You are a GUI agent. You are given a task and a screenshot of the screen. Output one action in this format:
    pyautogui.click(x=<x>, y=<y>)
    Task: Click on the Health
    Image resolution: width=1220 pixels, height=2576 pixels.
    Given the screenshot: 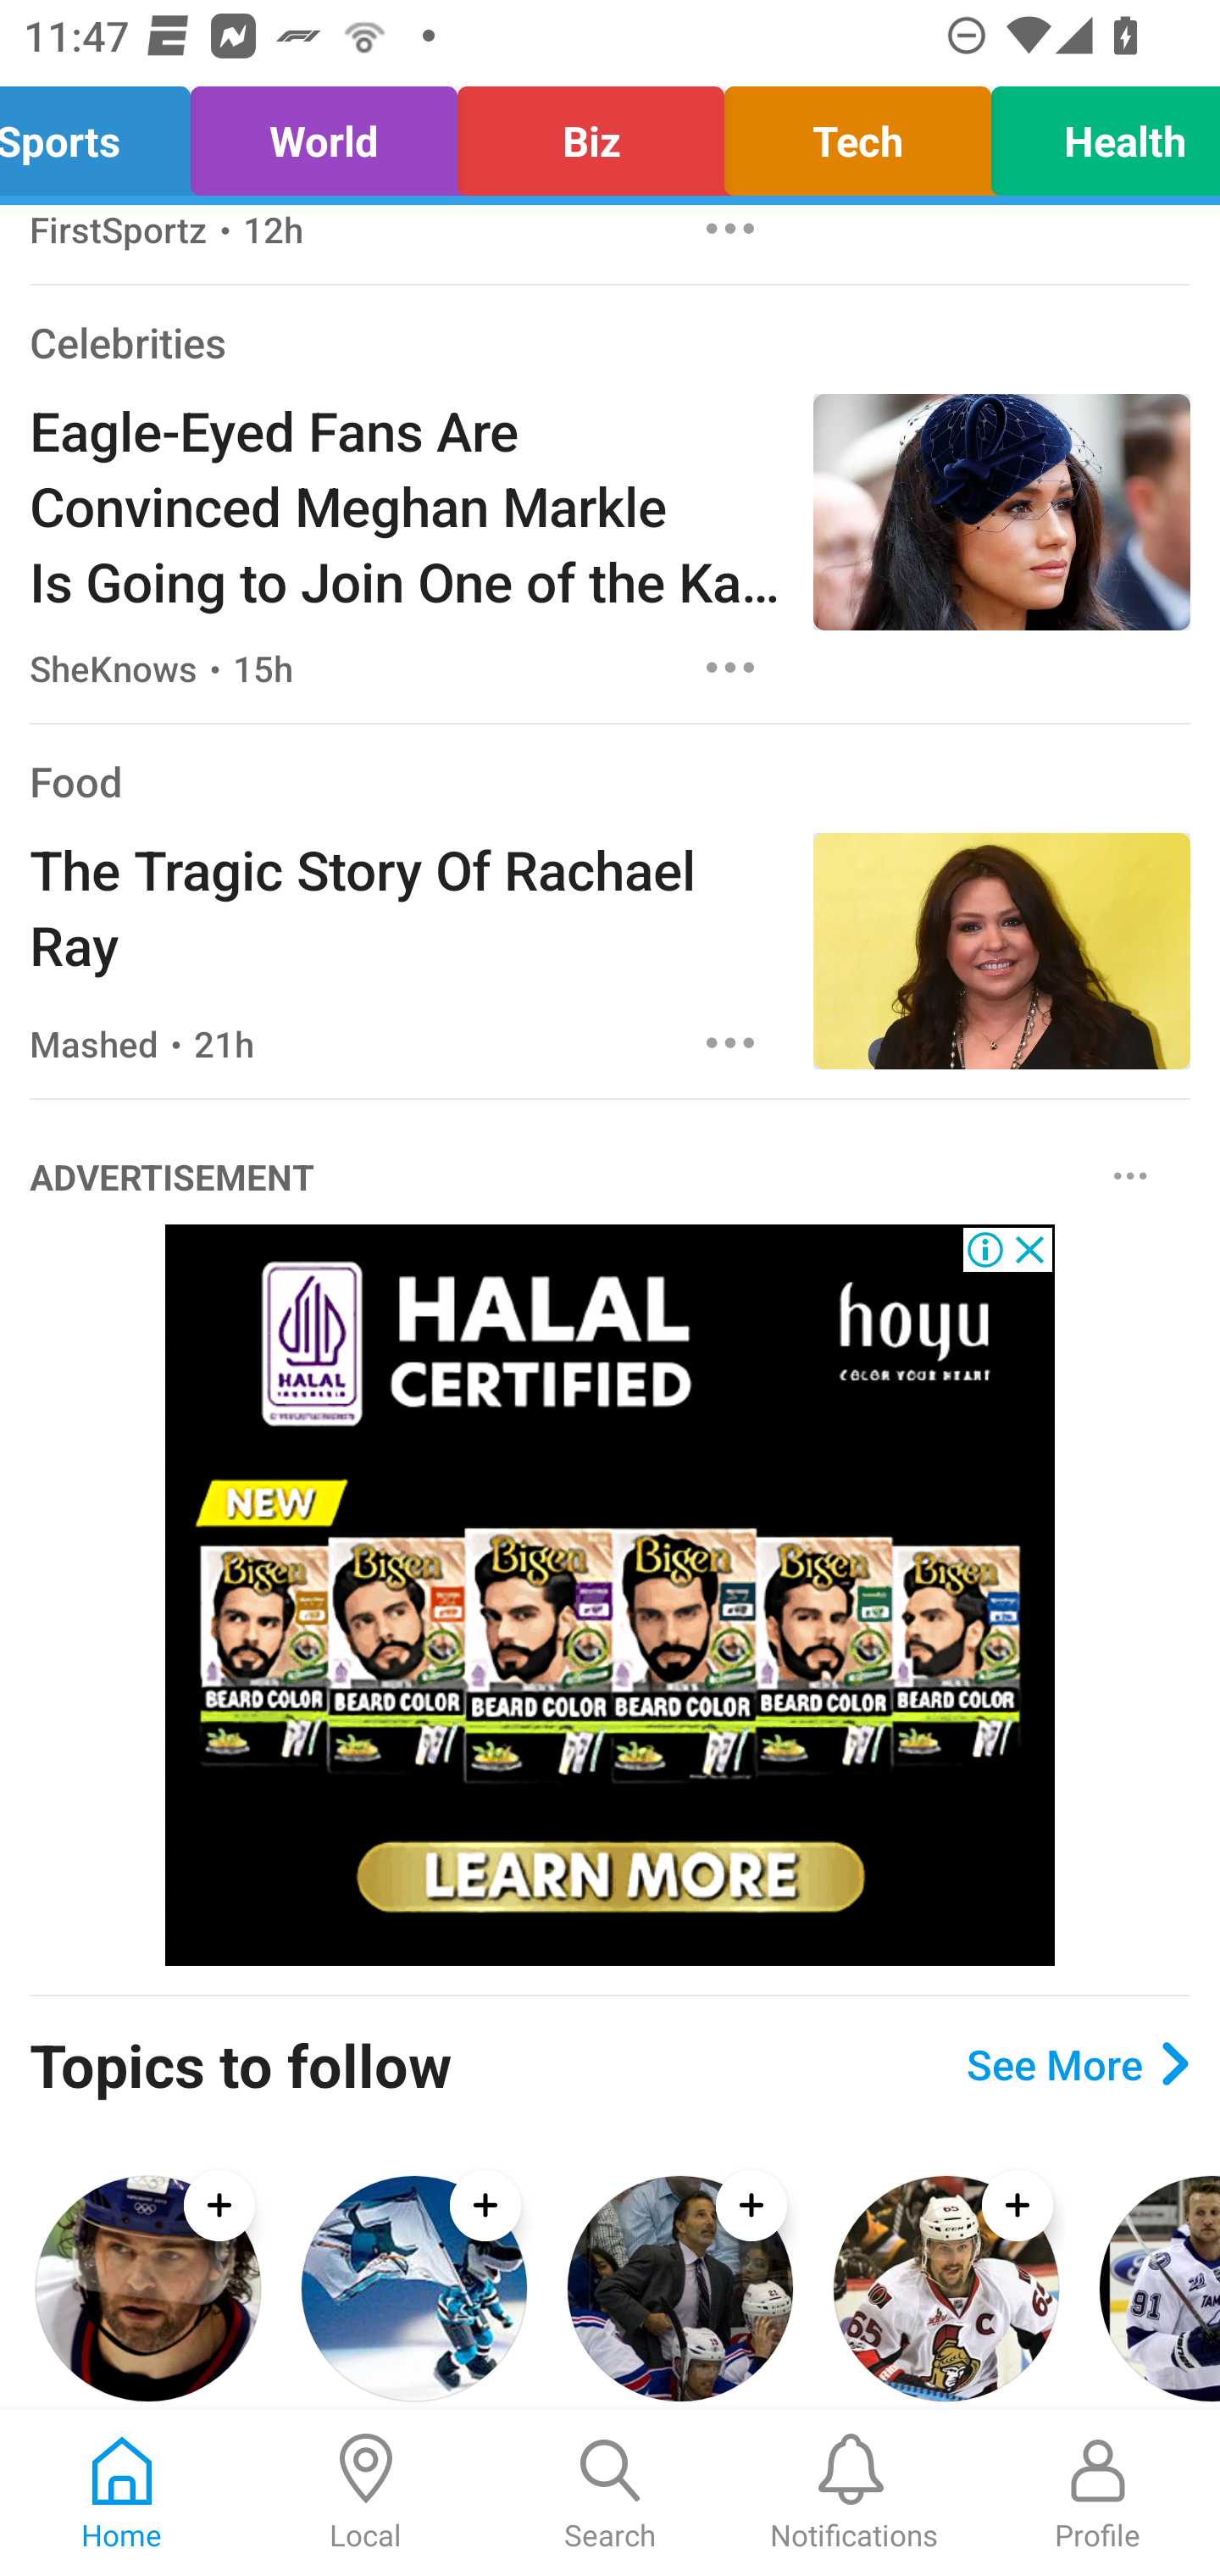 What is the action you would take?
    pyautogui.click(x=1096, y=134)
    